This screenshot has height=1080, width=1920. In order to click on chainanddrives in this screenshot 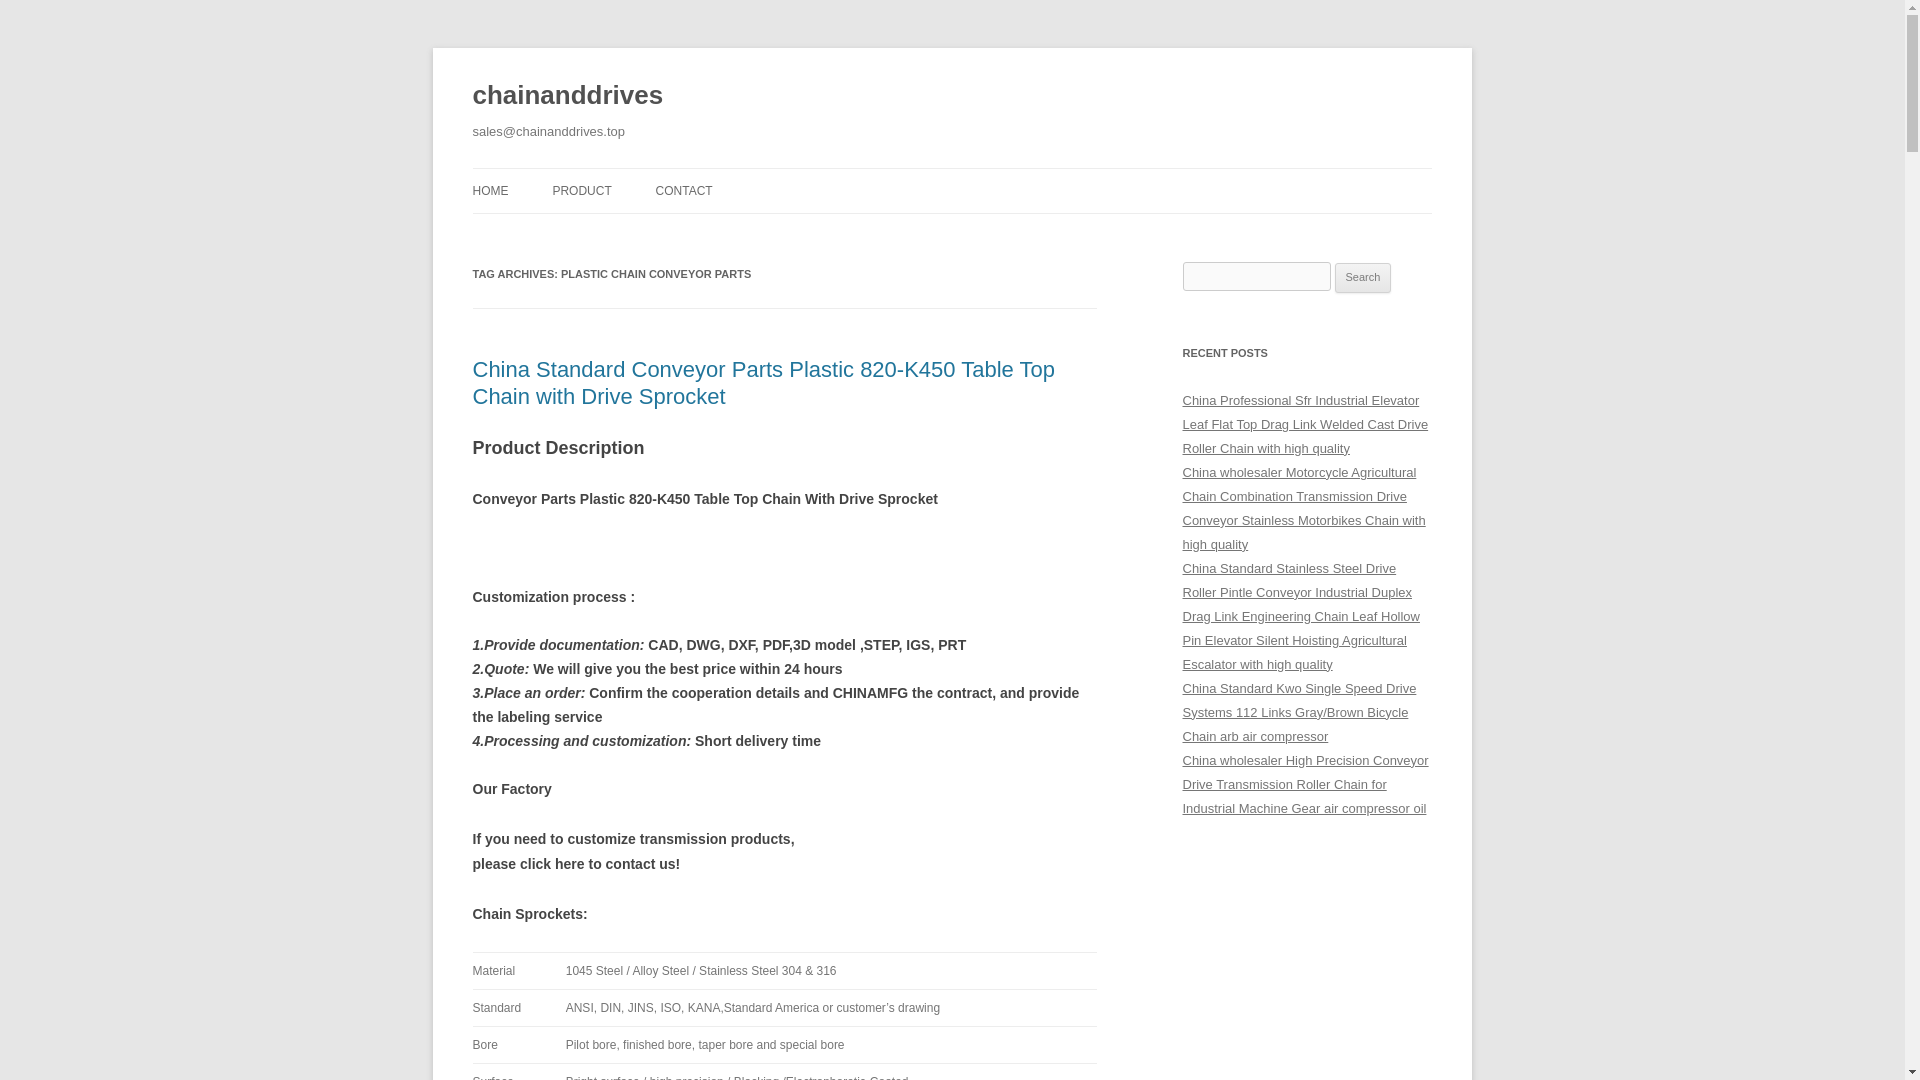, I will do `click(567, 96)`.